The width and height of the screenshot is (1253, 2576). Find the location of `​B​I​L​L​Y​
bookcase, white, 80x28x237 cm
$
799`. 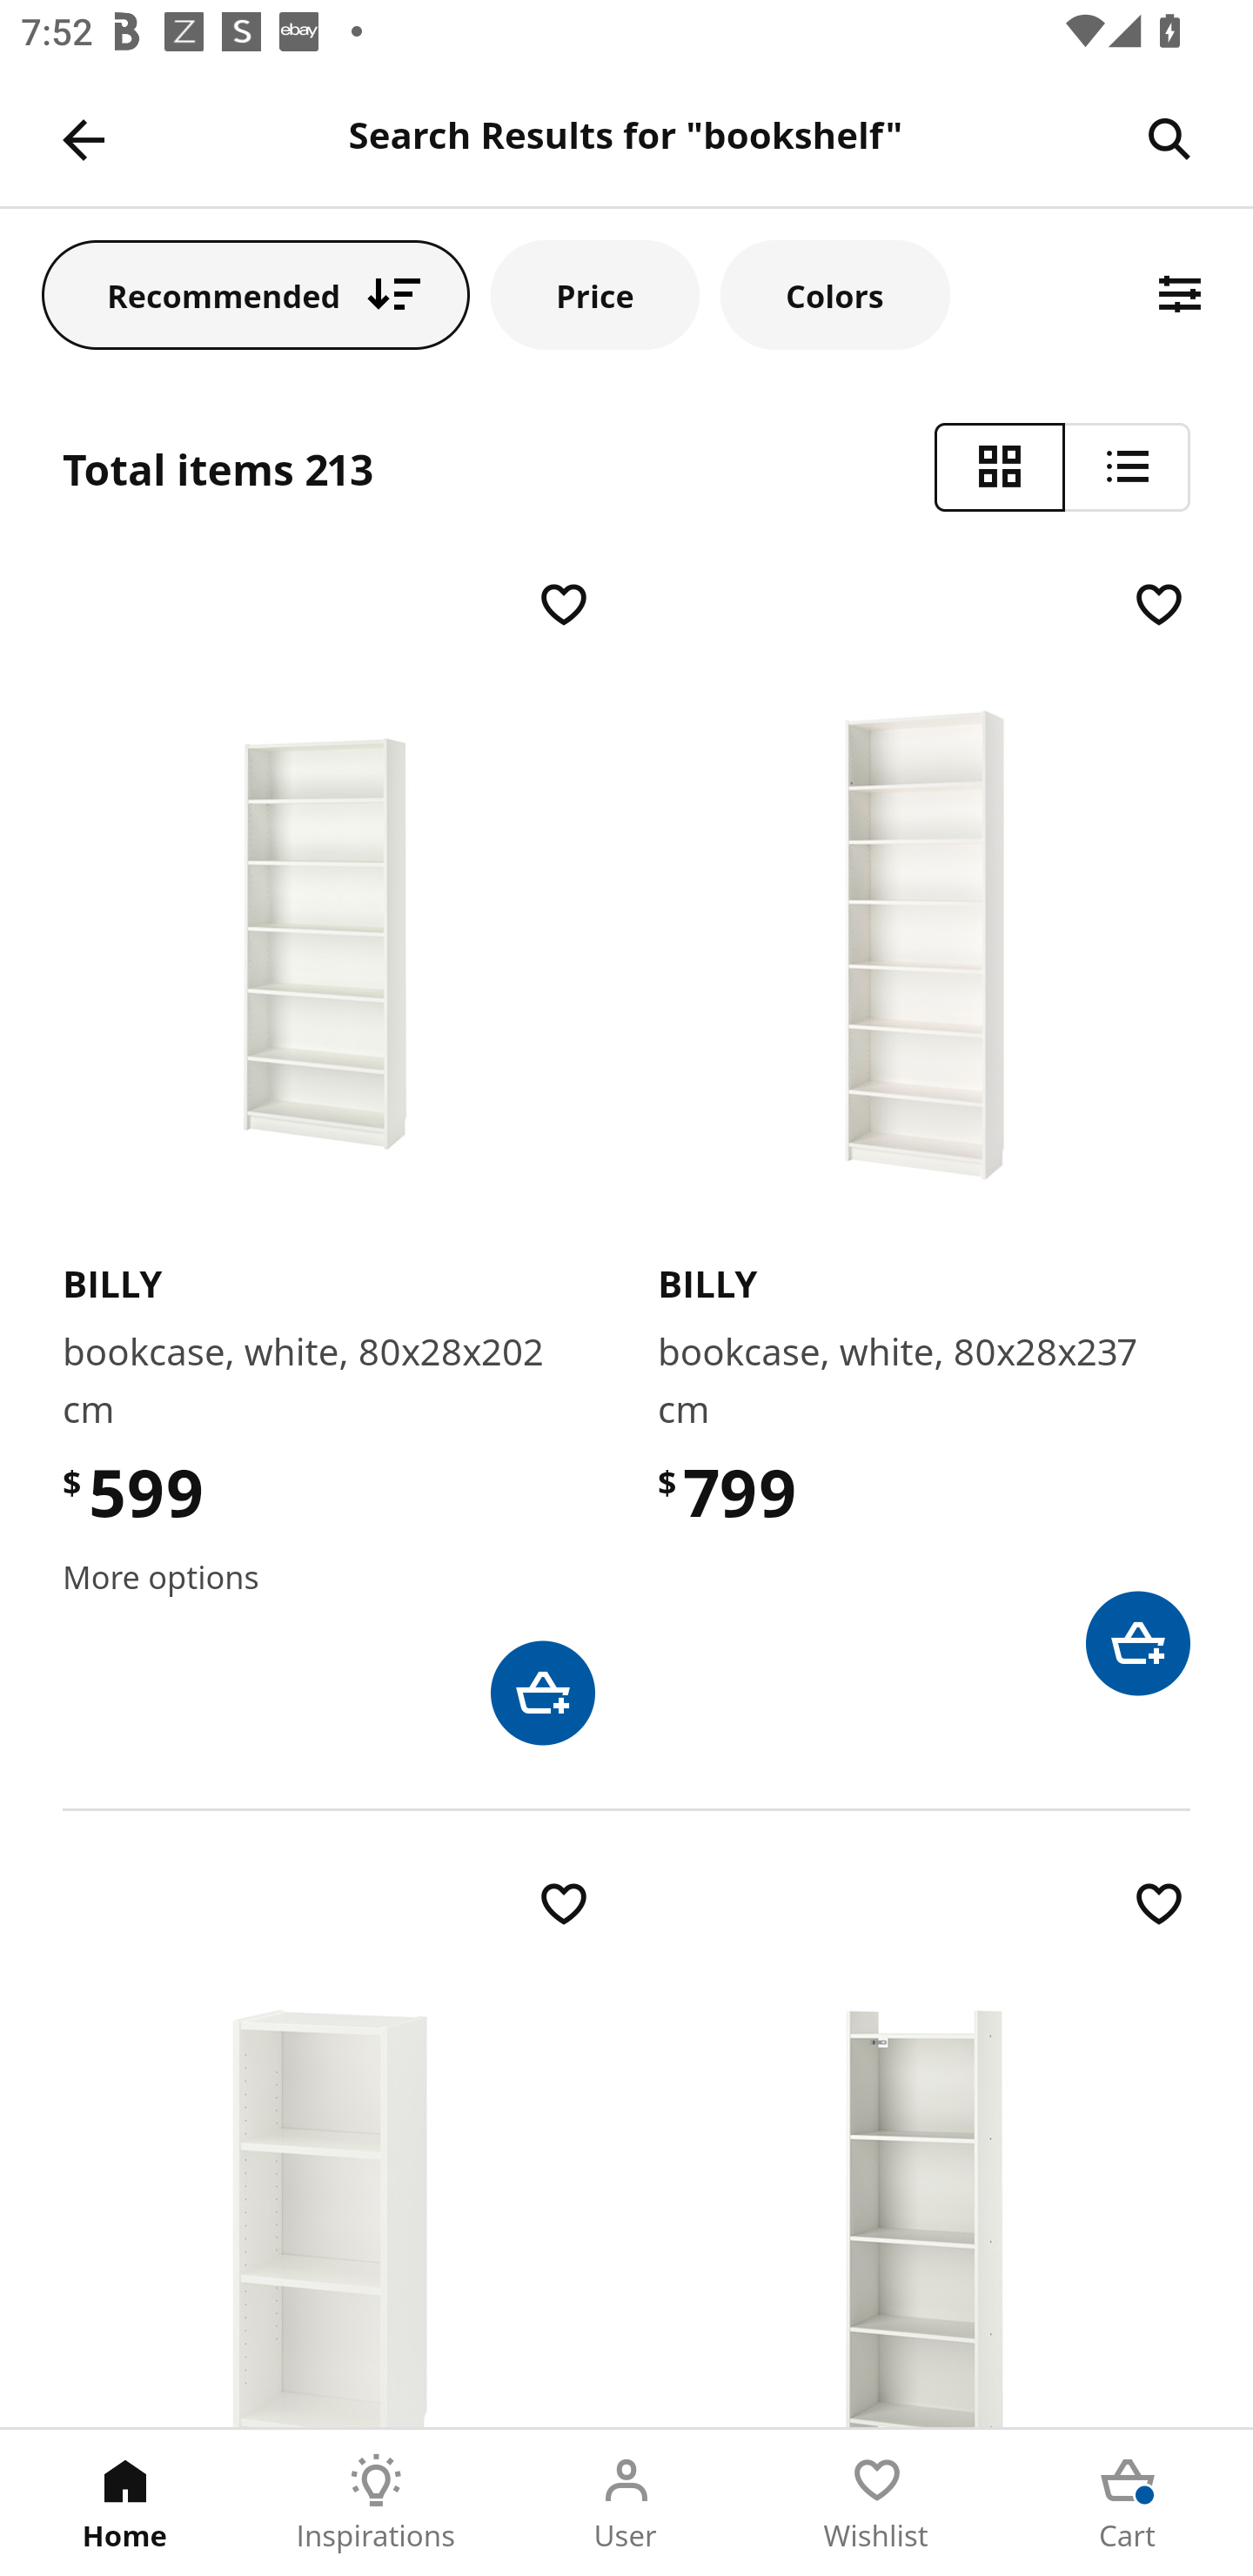

​B​I​L​L​Y​
bookcase, white, 80x28x237 cm
$
799 is located at coordinates (924, 1135).